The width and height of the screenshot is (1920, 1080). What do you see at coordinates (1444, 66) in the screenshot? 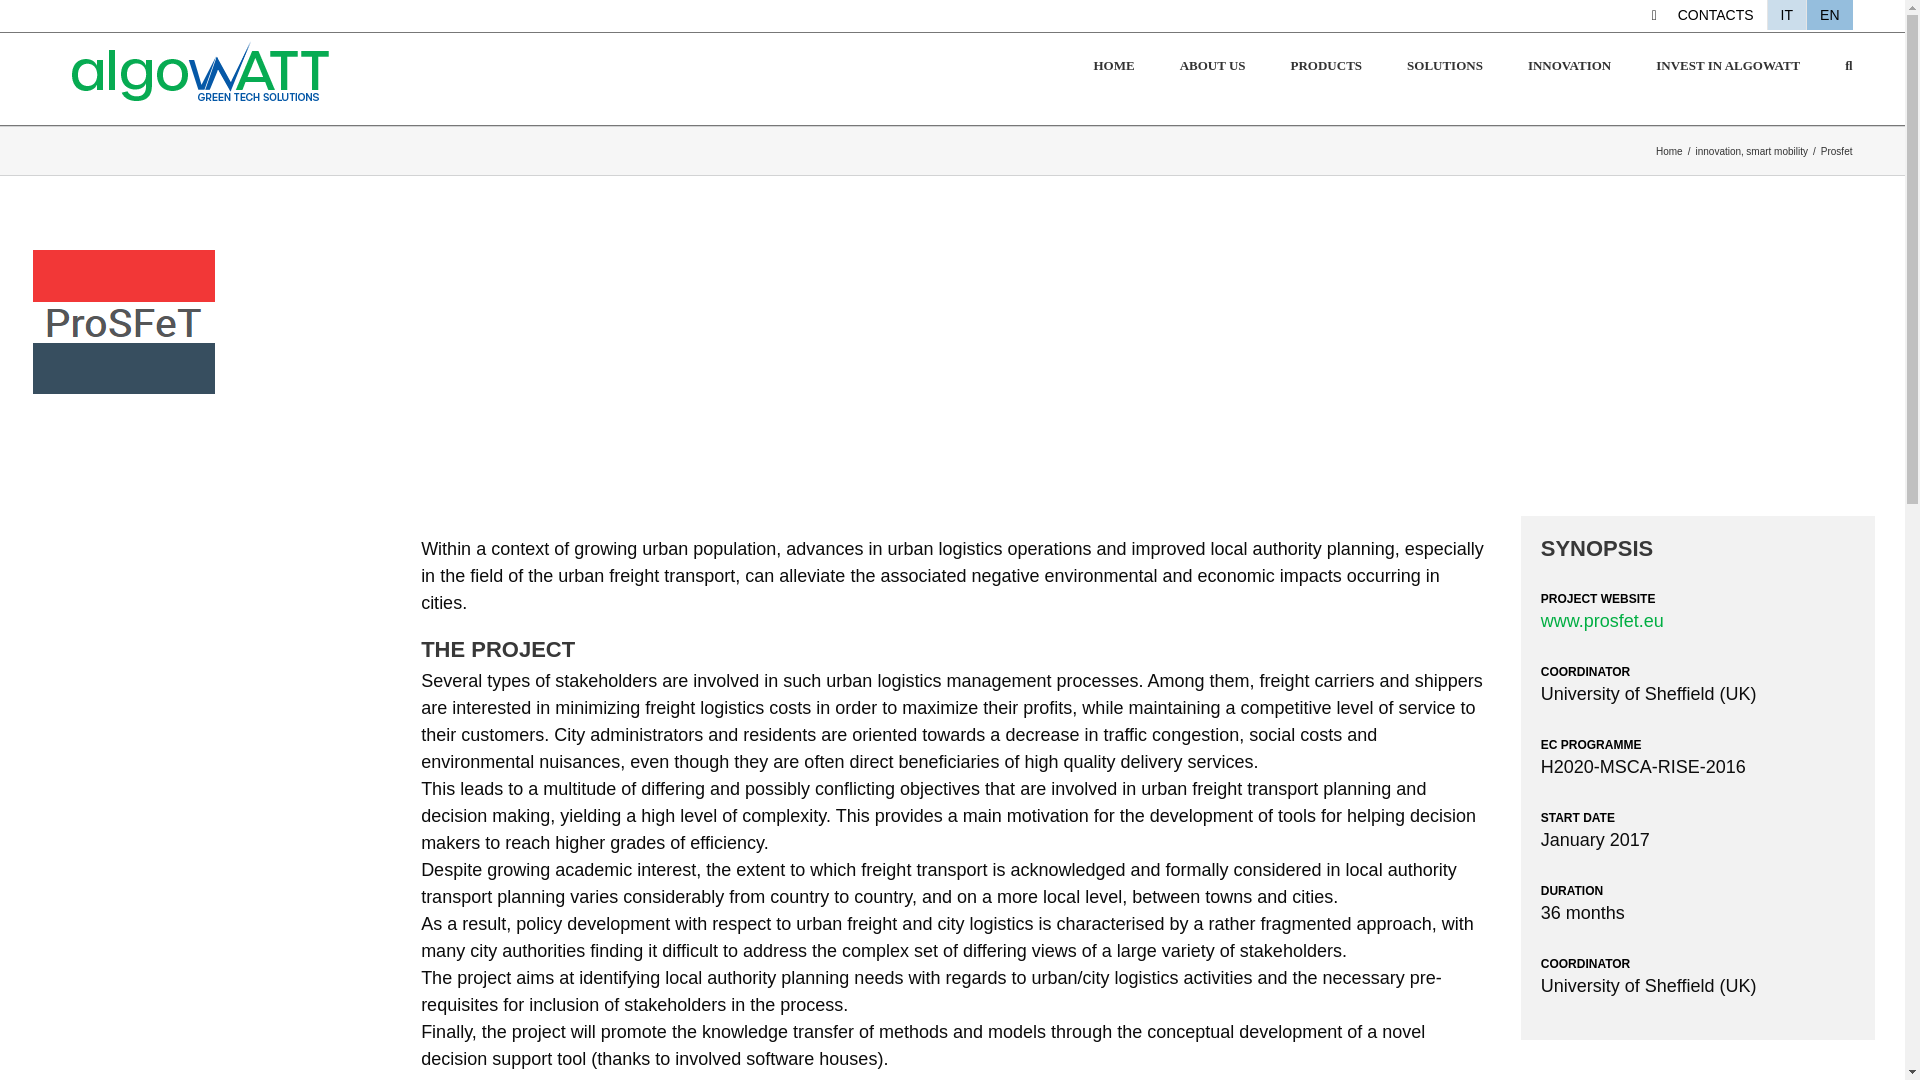
I see `SOLUTIONS` at bounding box center [1444, 66].